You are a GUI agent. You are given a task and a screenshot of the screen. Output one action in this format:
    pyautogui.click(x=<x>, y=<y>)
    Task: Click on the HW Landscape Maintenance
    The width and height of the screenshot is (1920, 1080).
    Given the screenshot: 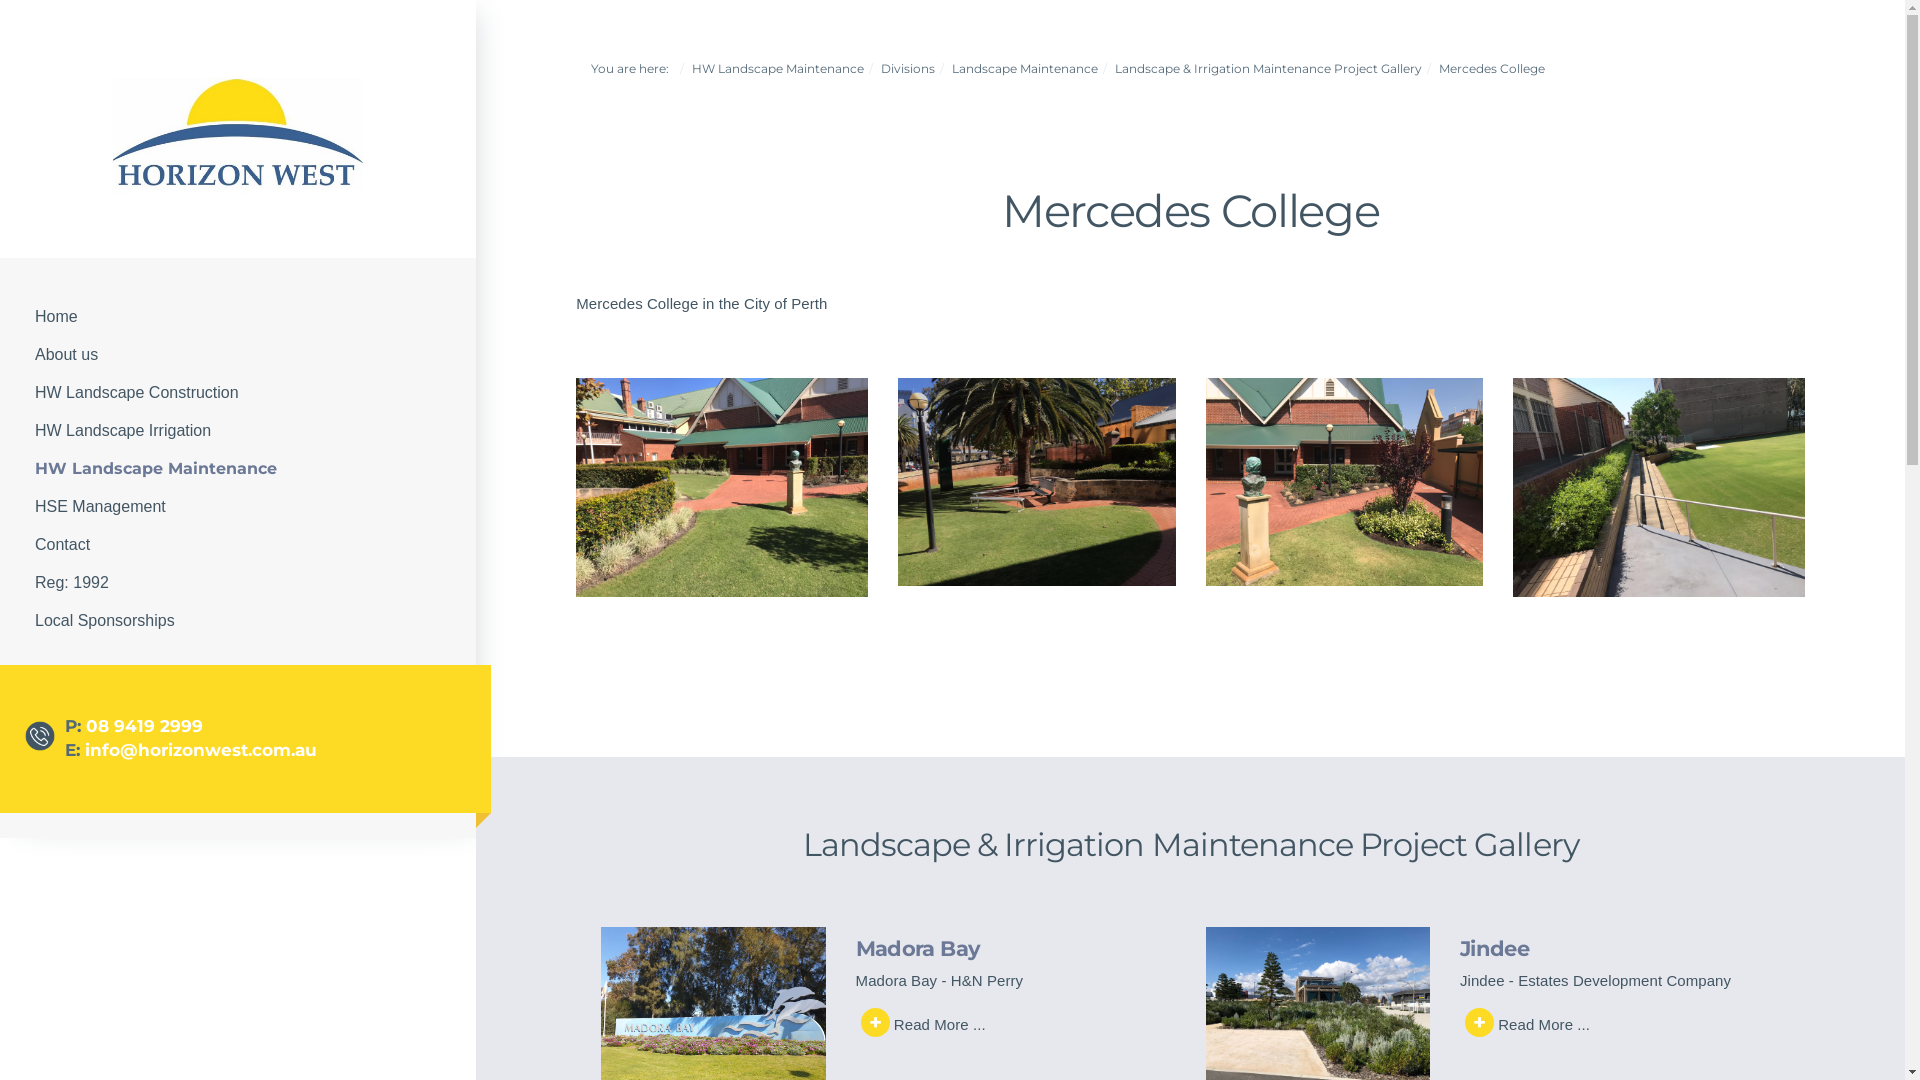 What is the action you would take?
    pyautogui.click(x=238, y=469)
    